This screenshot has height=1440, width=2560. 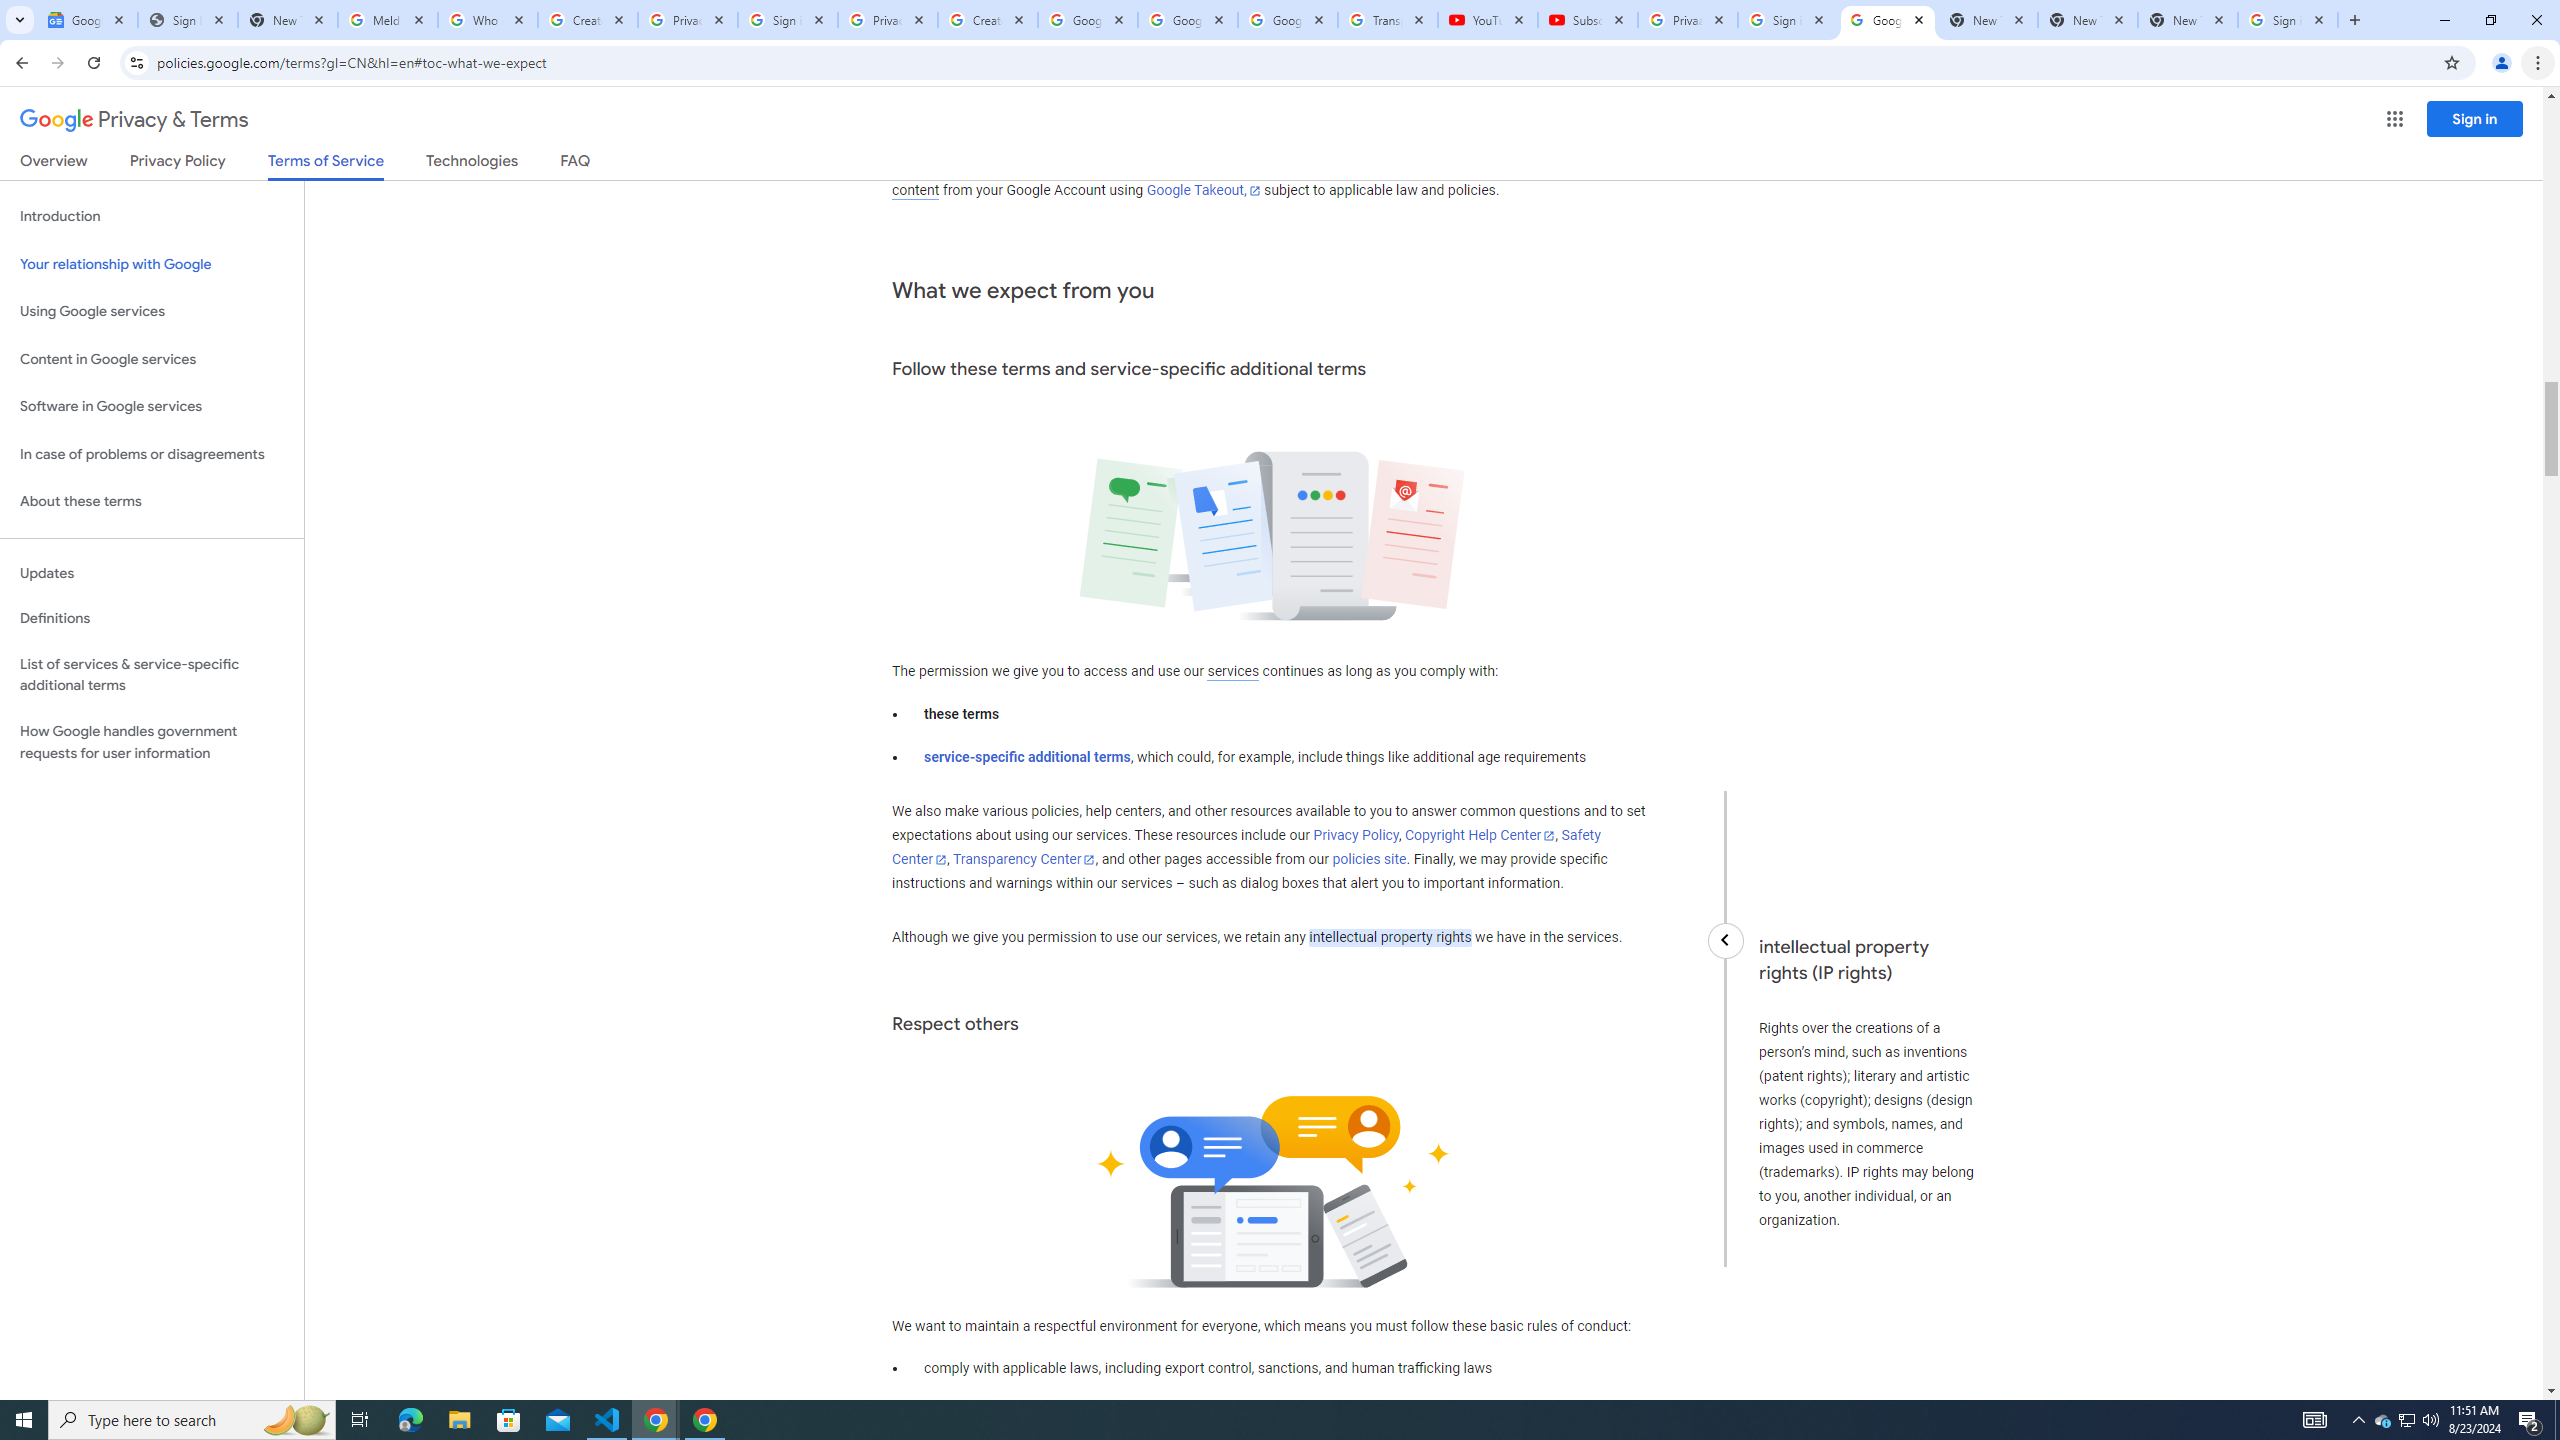 What do you see at coordinates (1204, 190) in the screenshot?
I see `Google Takeout,` at bounding box center [1204, 190].